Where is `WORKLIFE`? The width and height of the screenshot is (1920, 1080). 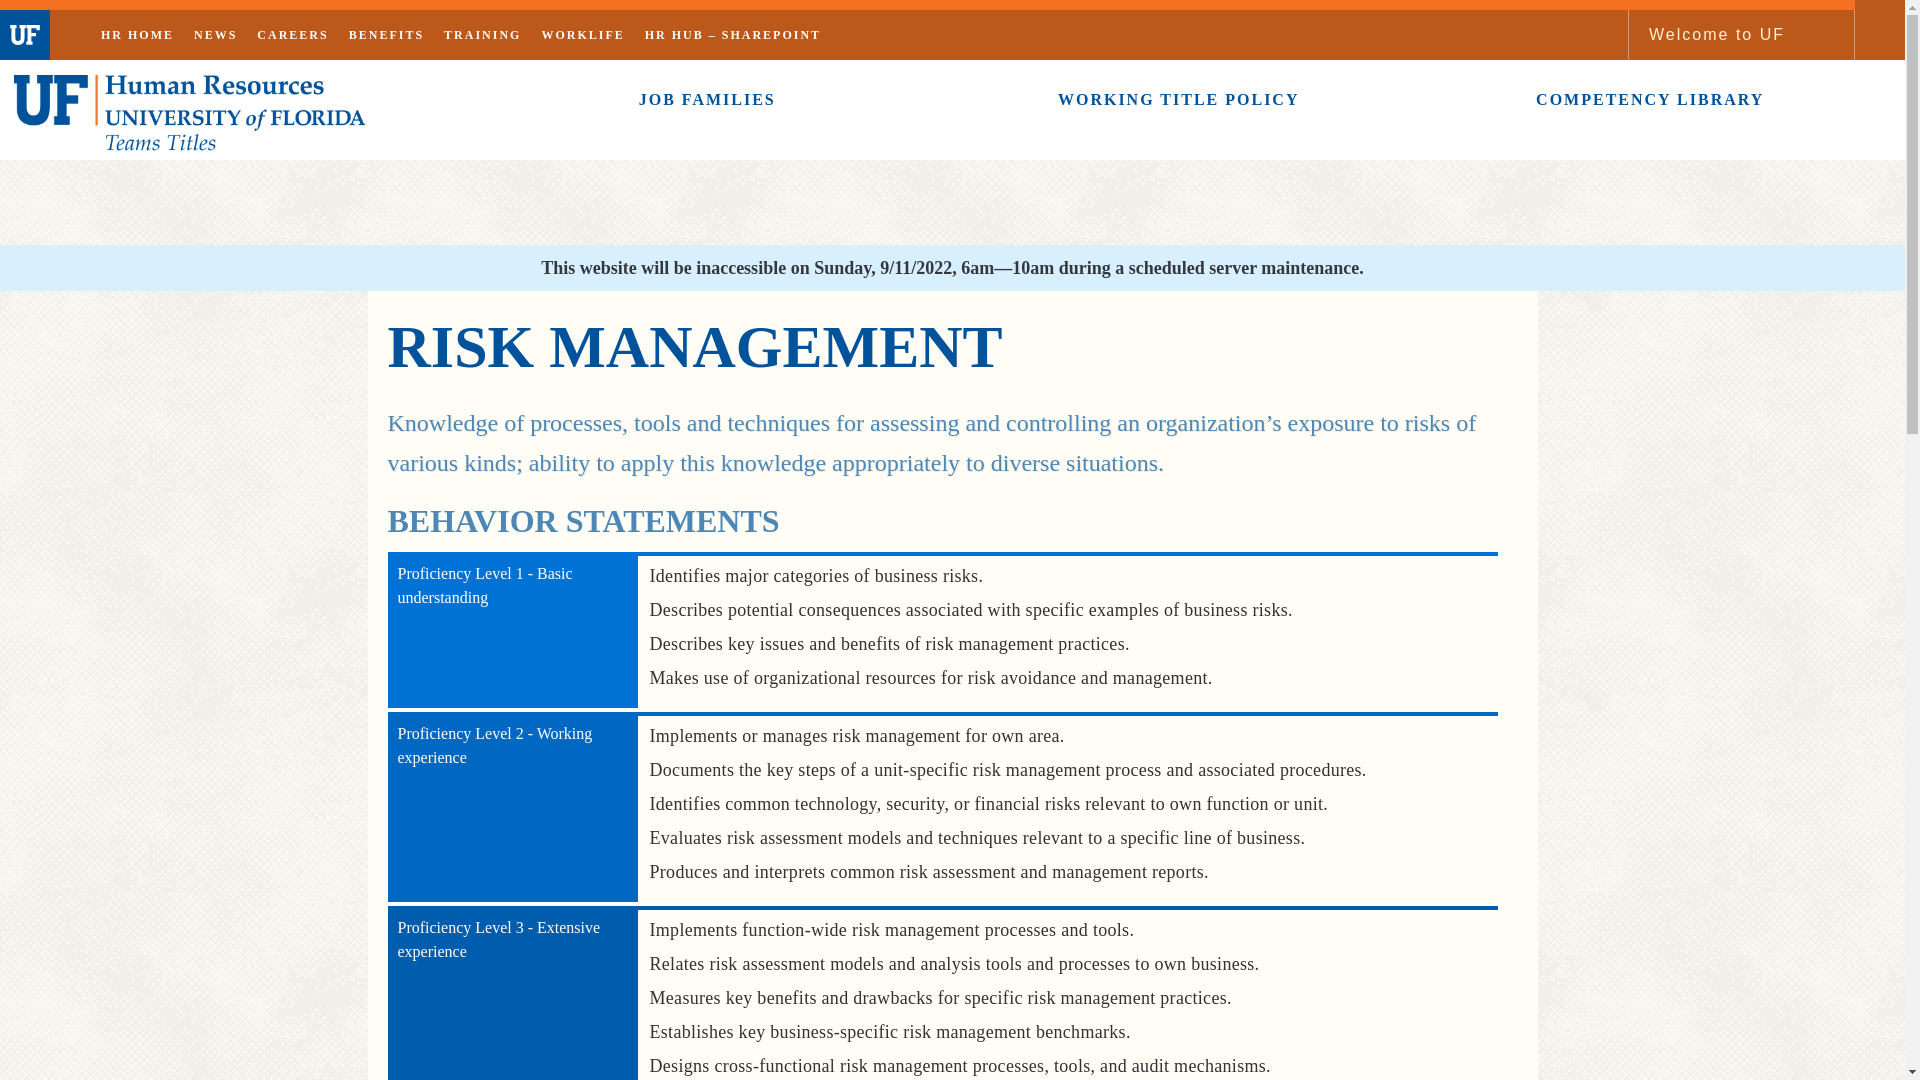
WORKLIFE is located at coordinates (582, 34).